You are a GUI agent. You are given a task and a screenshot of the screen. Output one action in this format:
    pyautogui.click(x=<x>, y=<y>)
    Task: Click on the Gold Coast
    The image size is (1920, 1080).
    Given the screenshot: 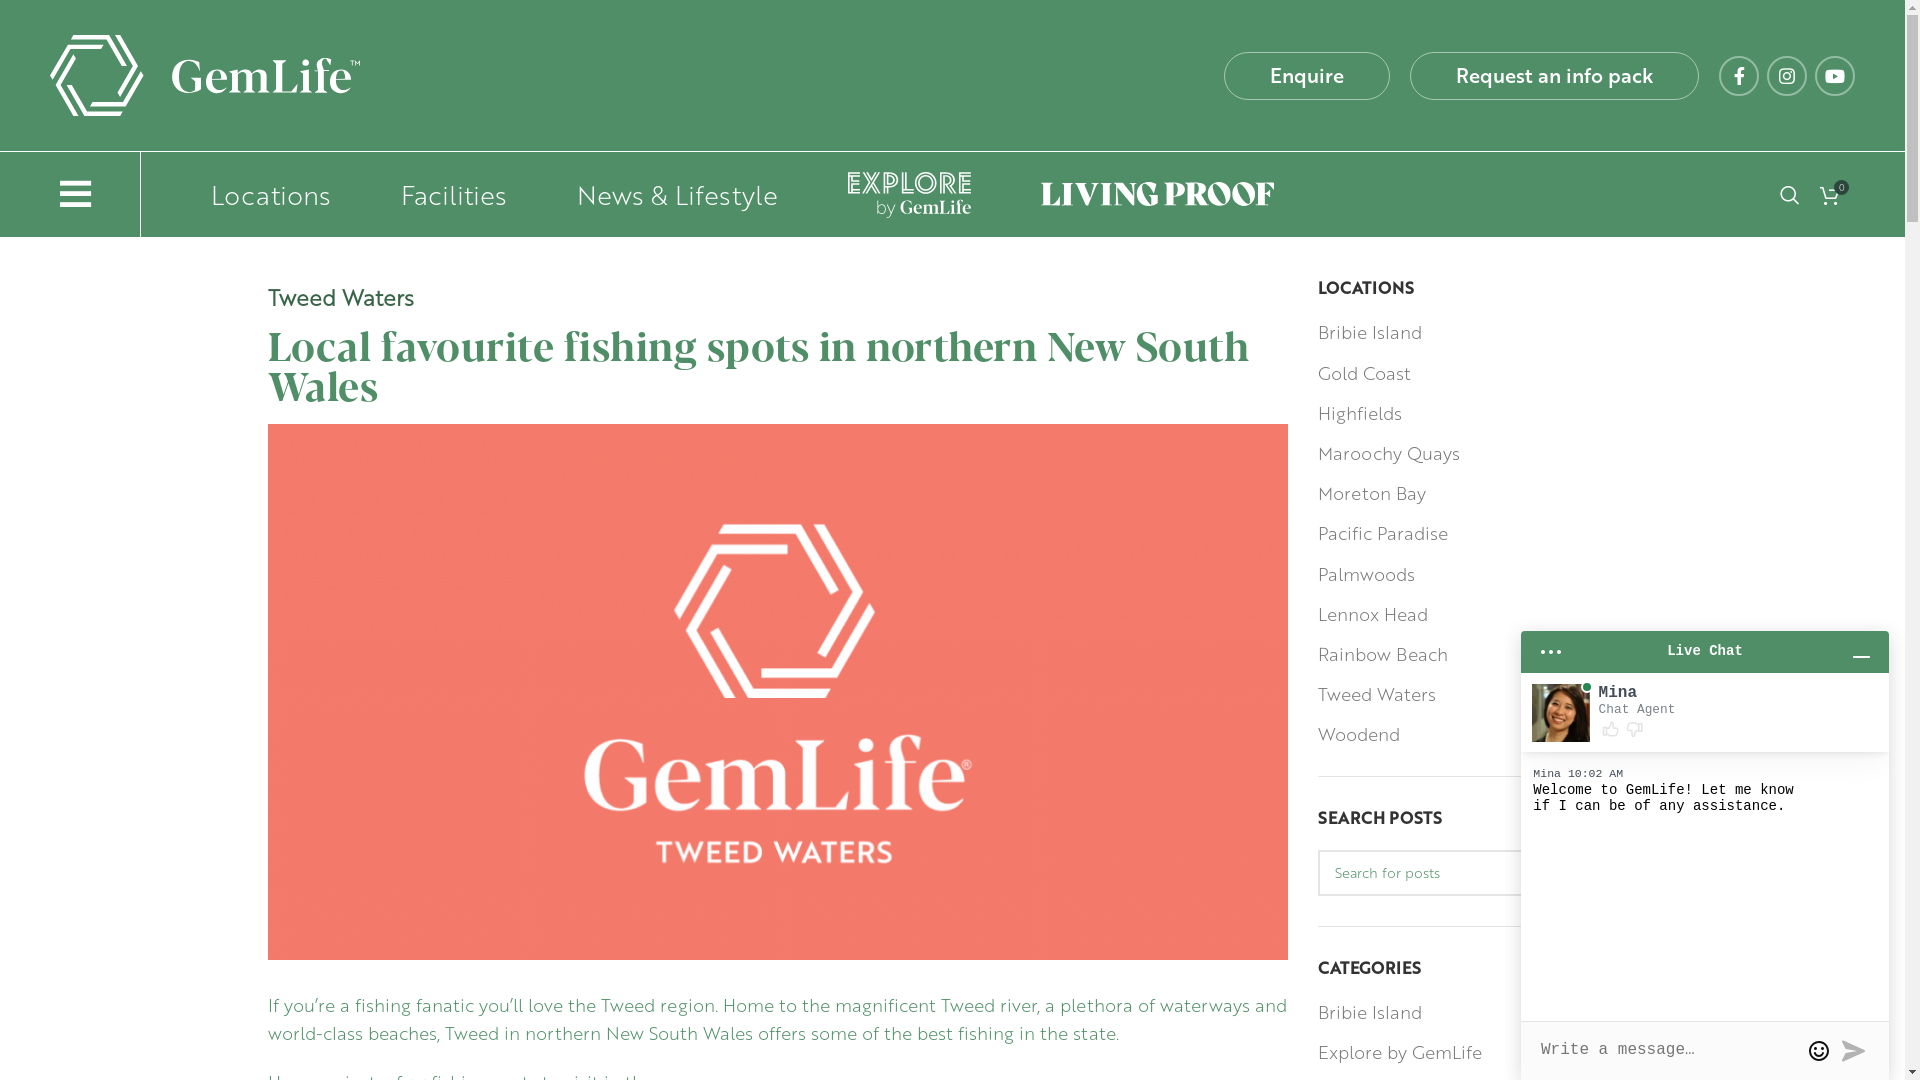 What is the action you would take?
    pyautogui.click(x=1366, y=372)
    